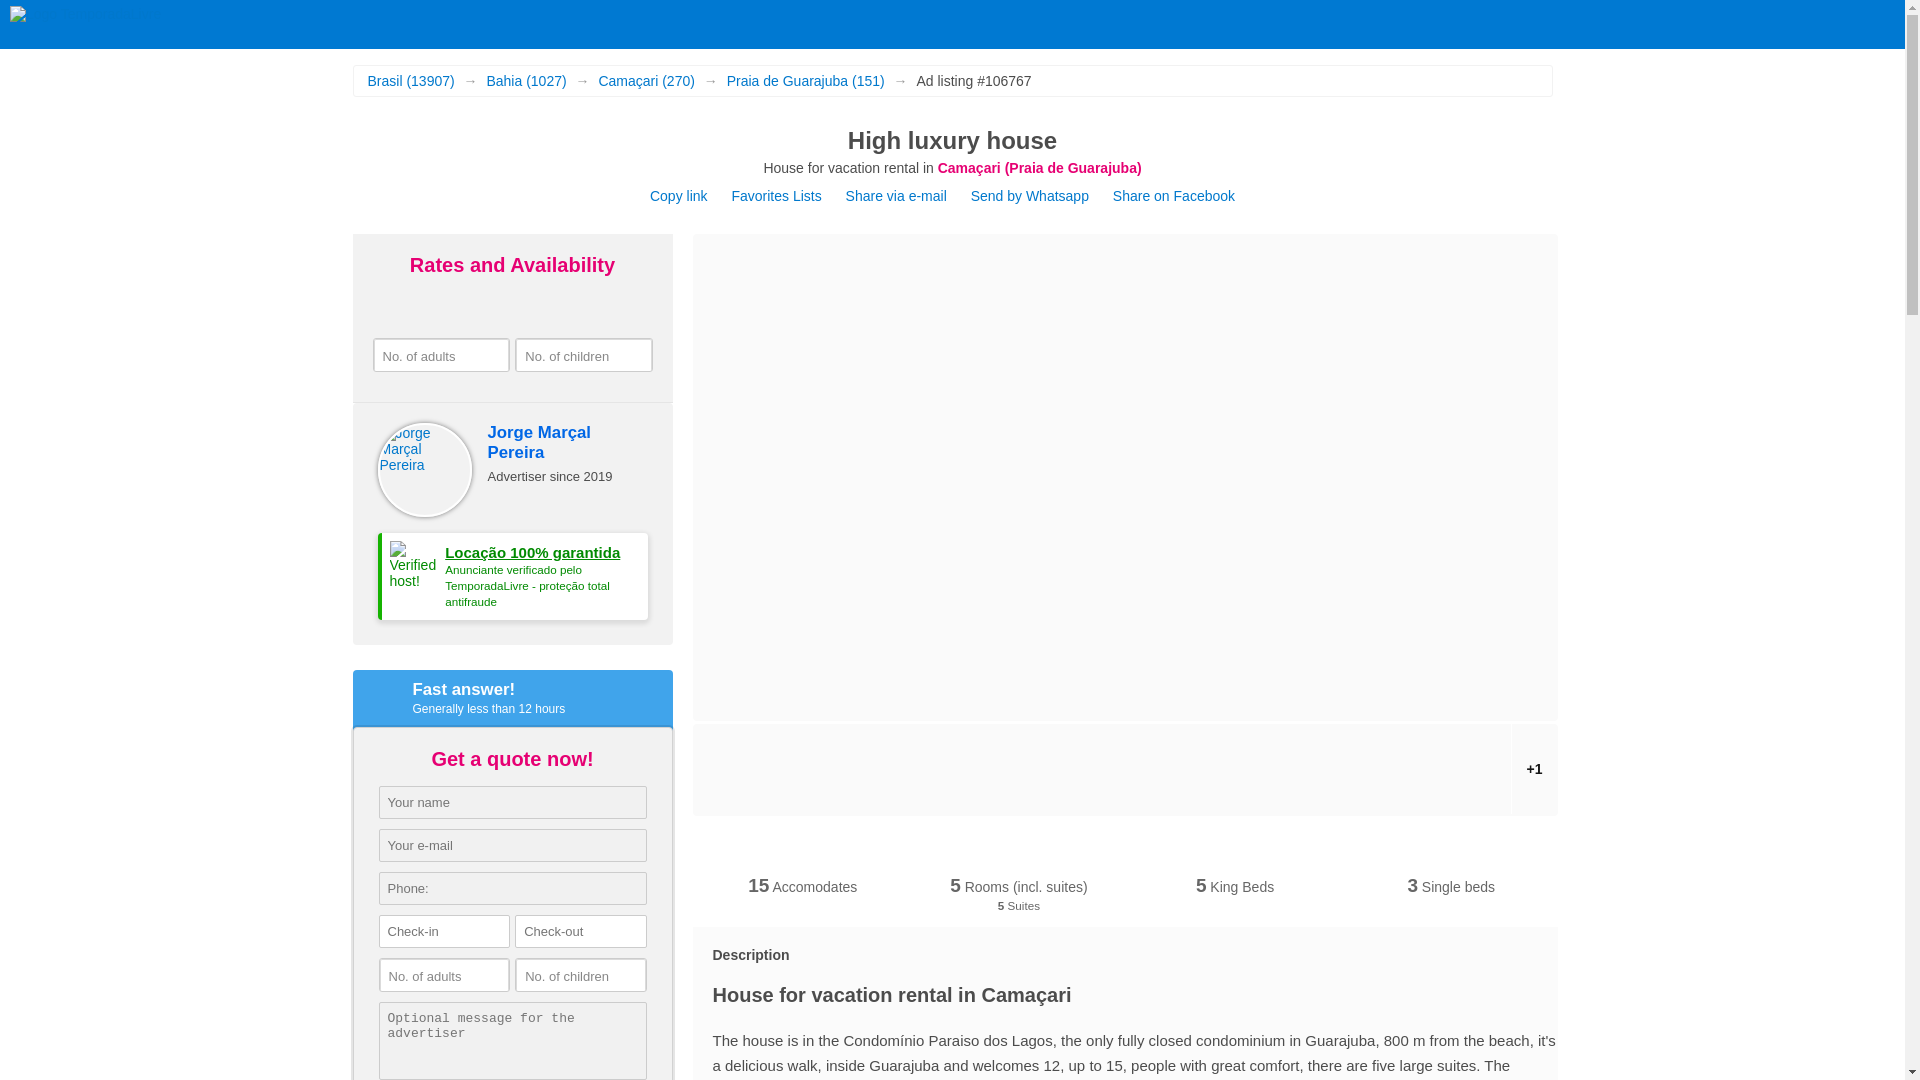  Describe the element at coordinates (896, 196) in the screenshot. I see `Share via e-mail` at that location.